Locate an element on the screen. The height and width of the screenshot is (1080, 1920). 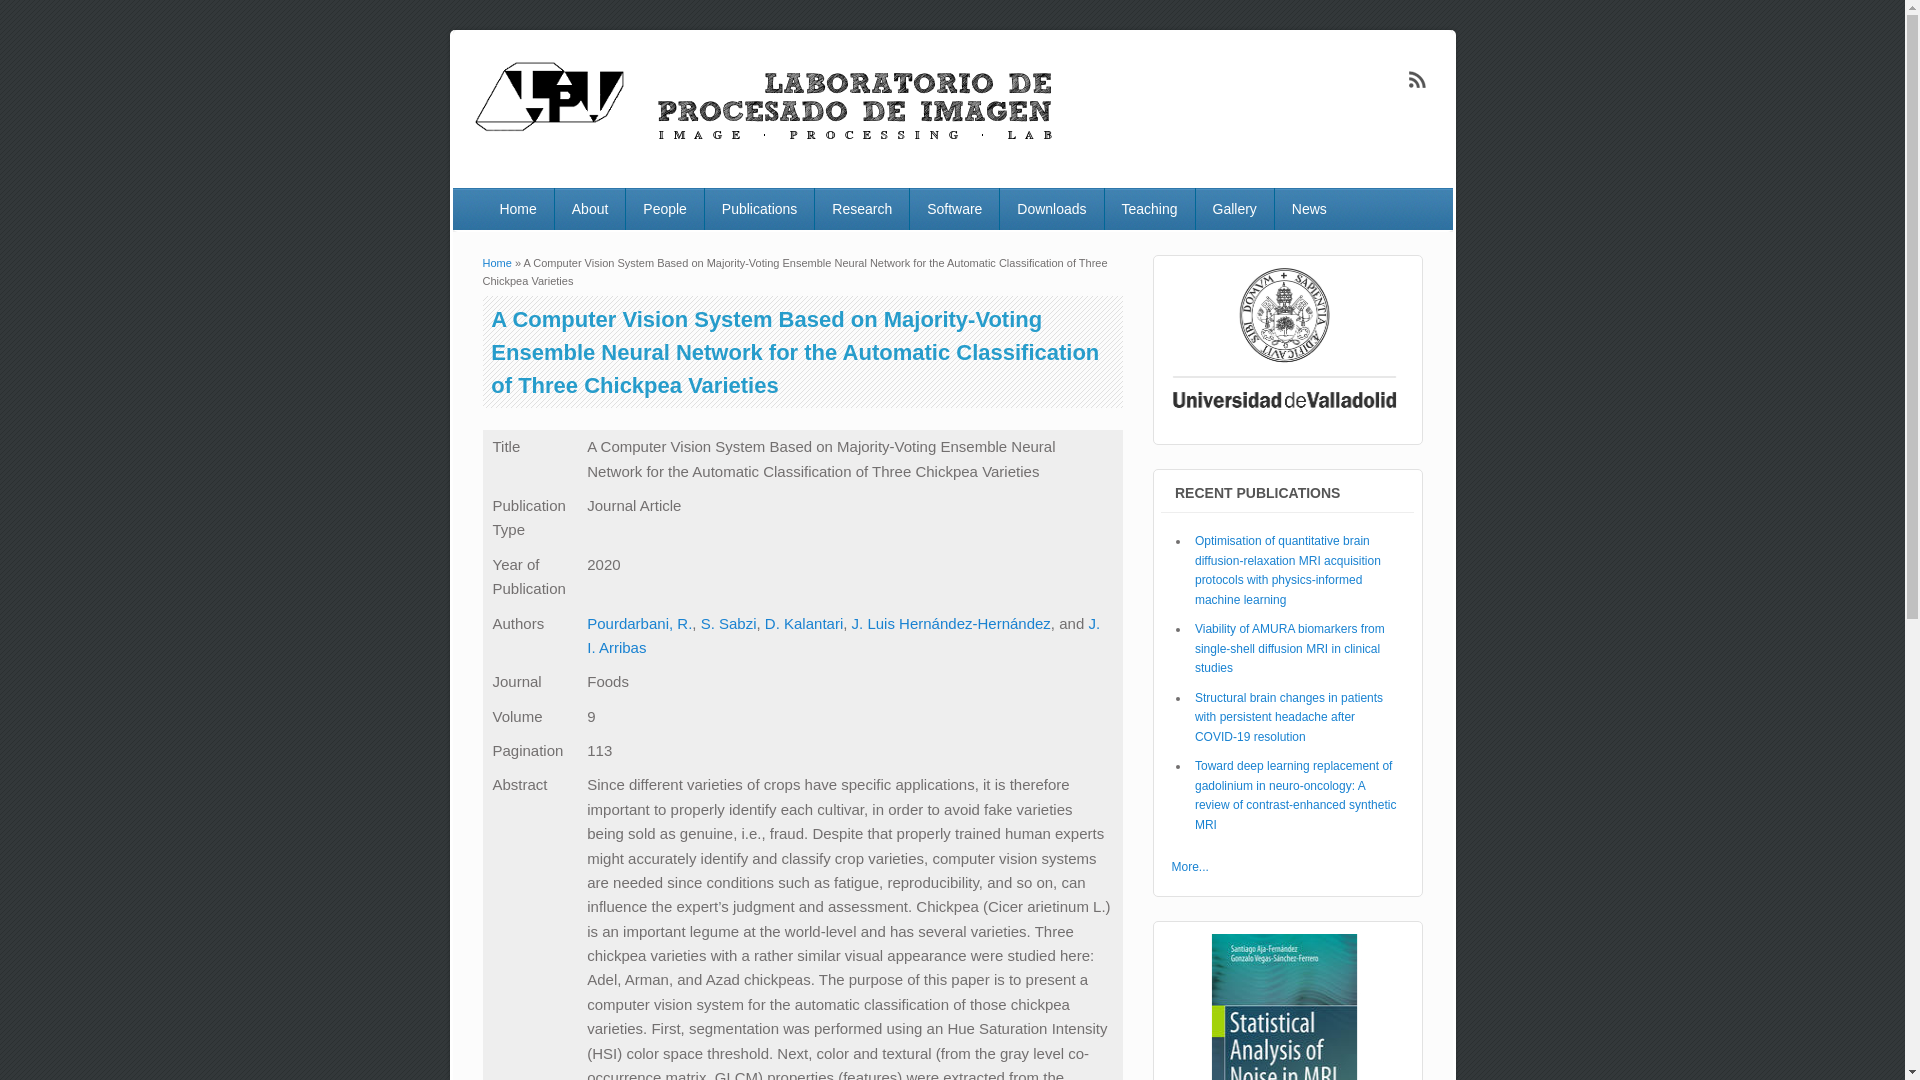
News is located at coordinates (1309, 208).